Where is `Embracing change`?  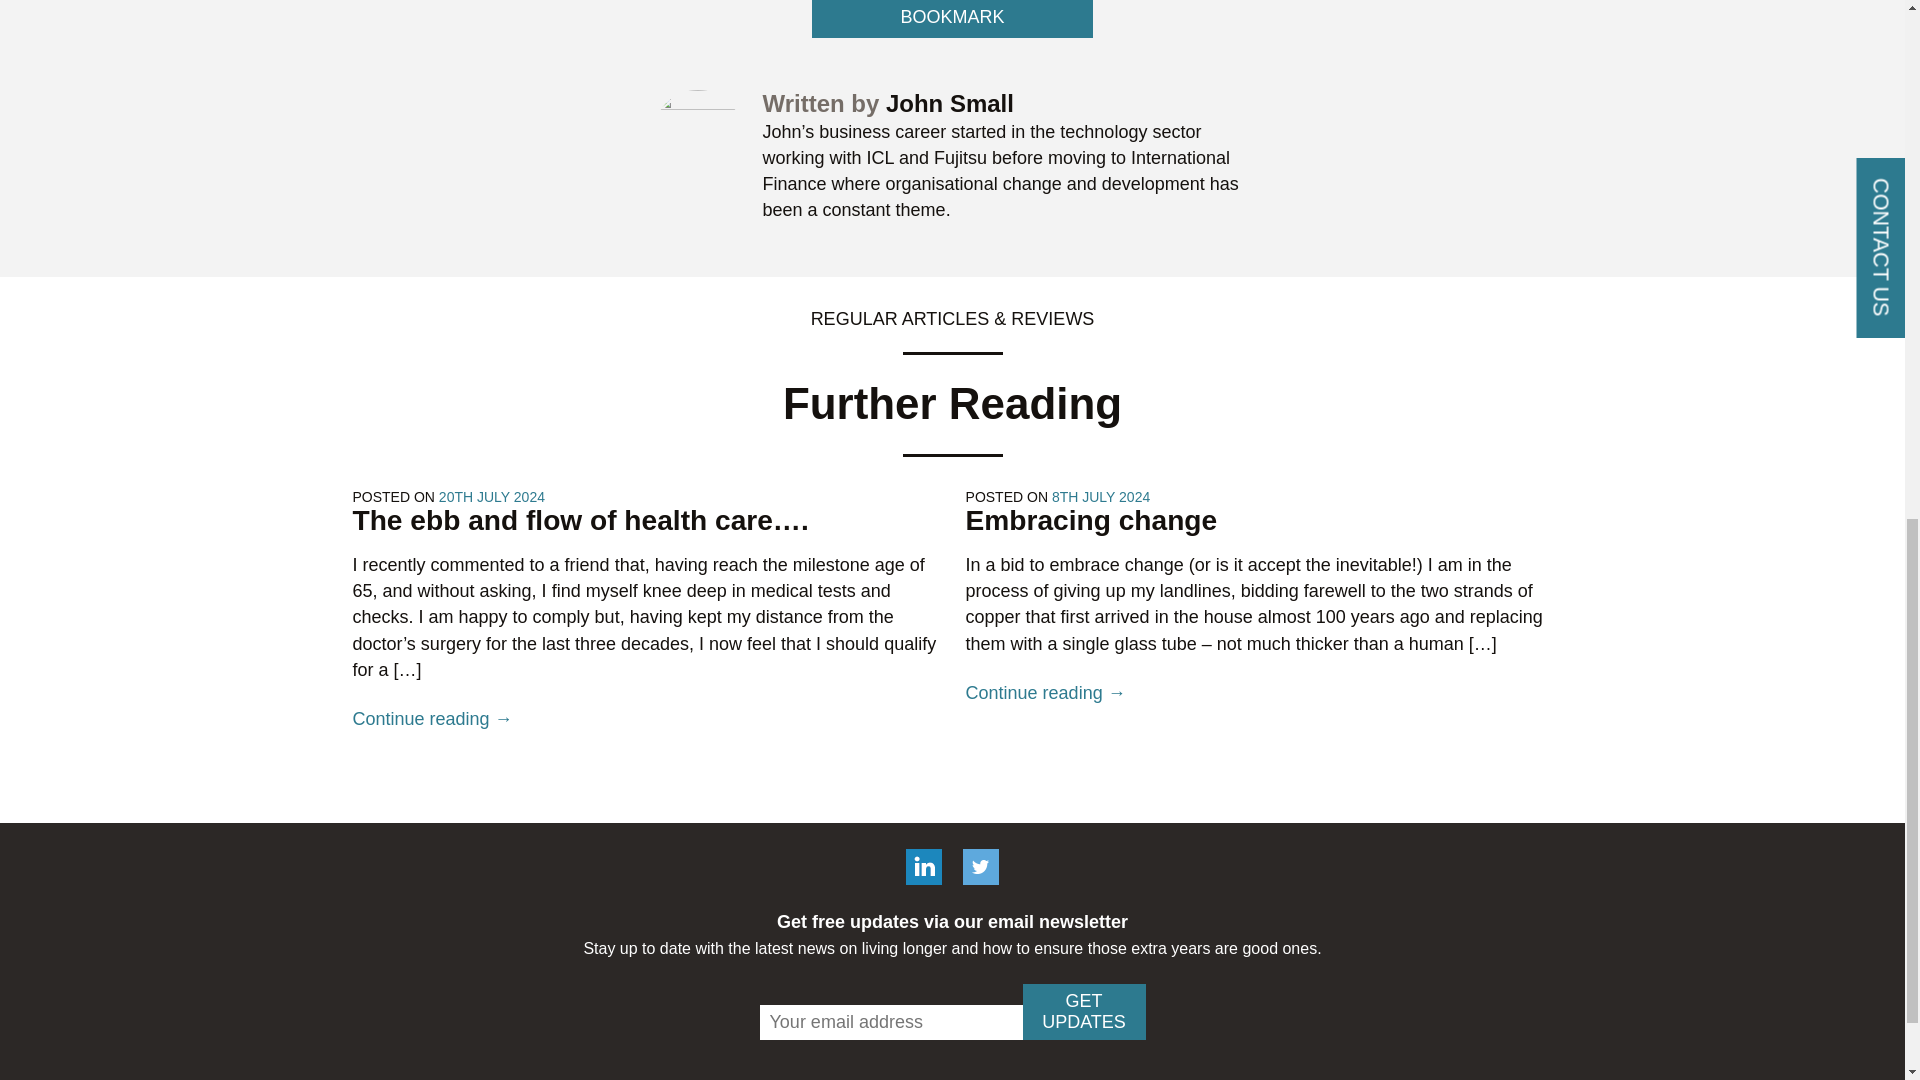 Embracing change is located at coordinates (1091, 520).